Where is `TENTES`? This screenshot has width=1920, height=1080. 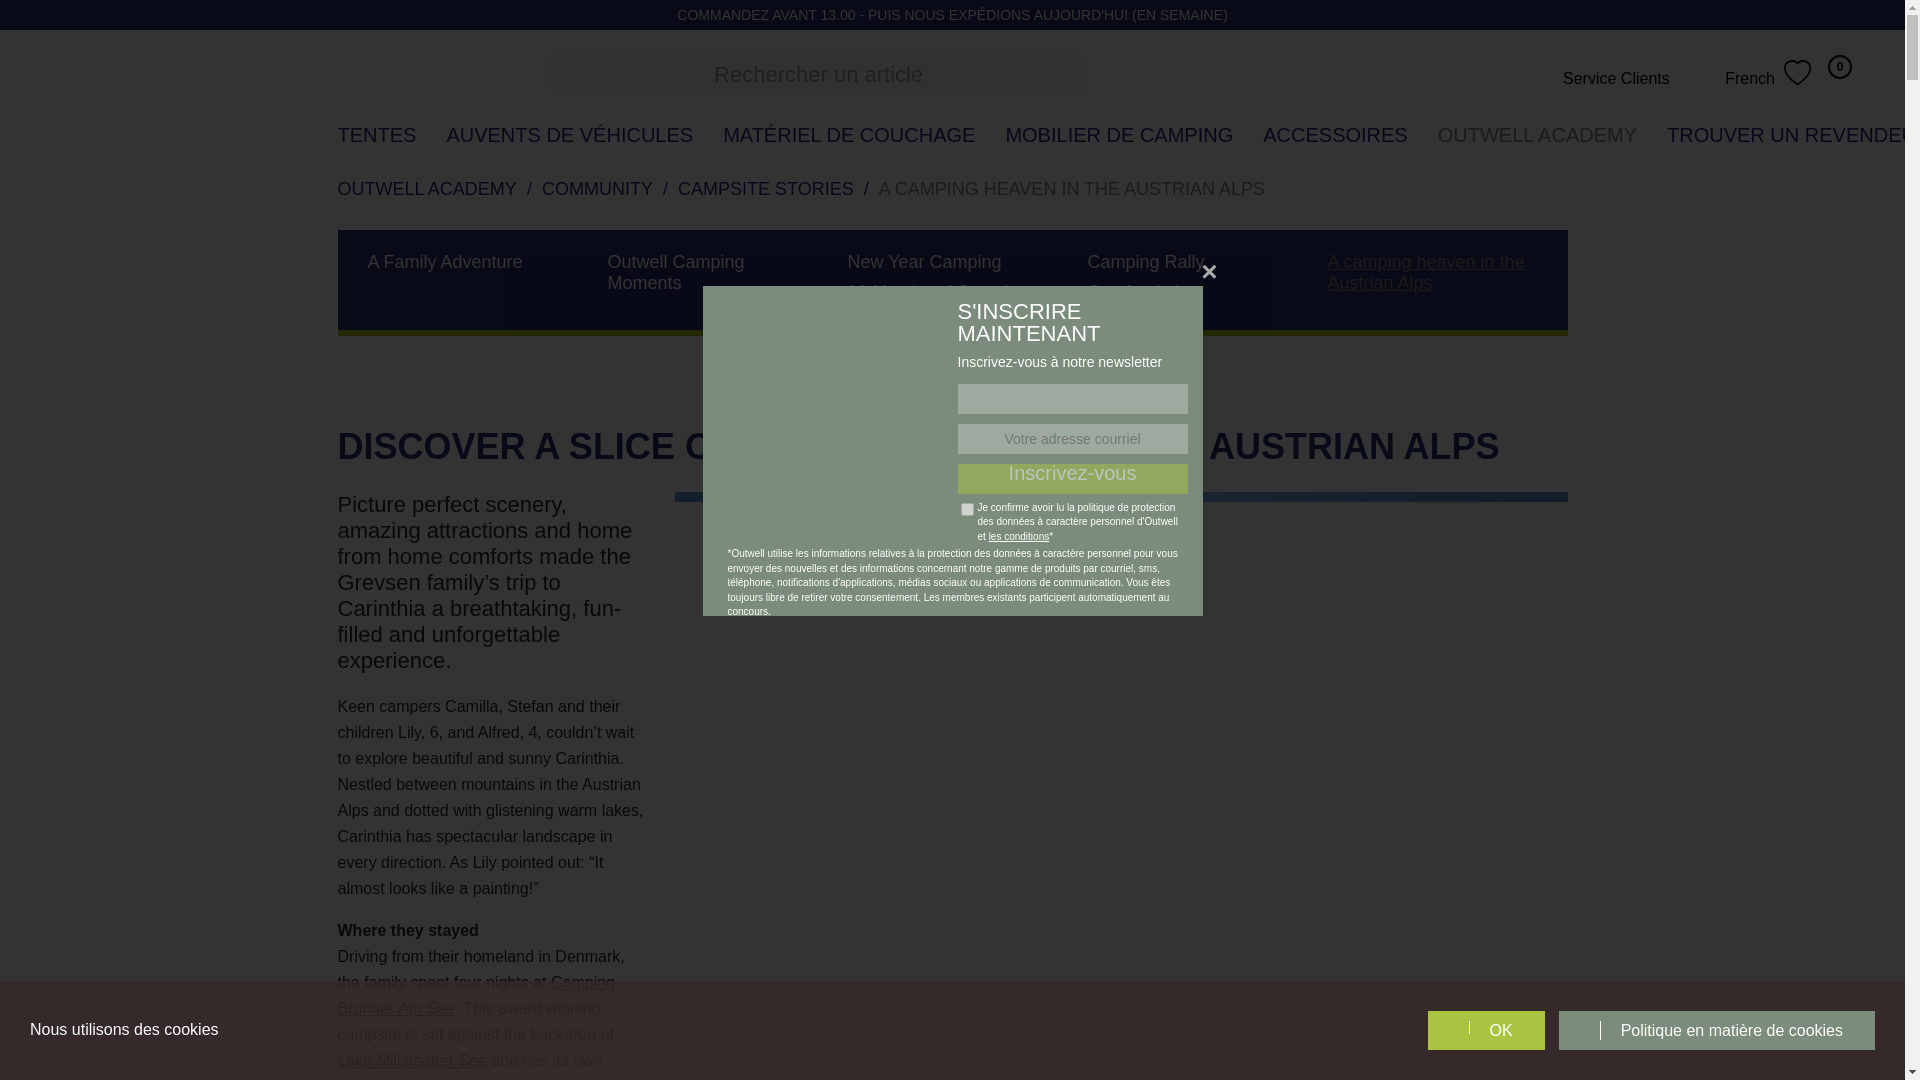 TENTES is located at coordinates (376, 134).